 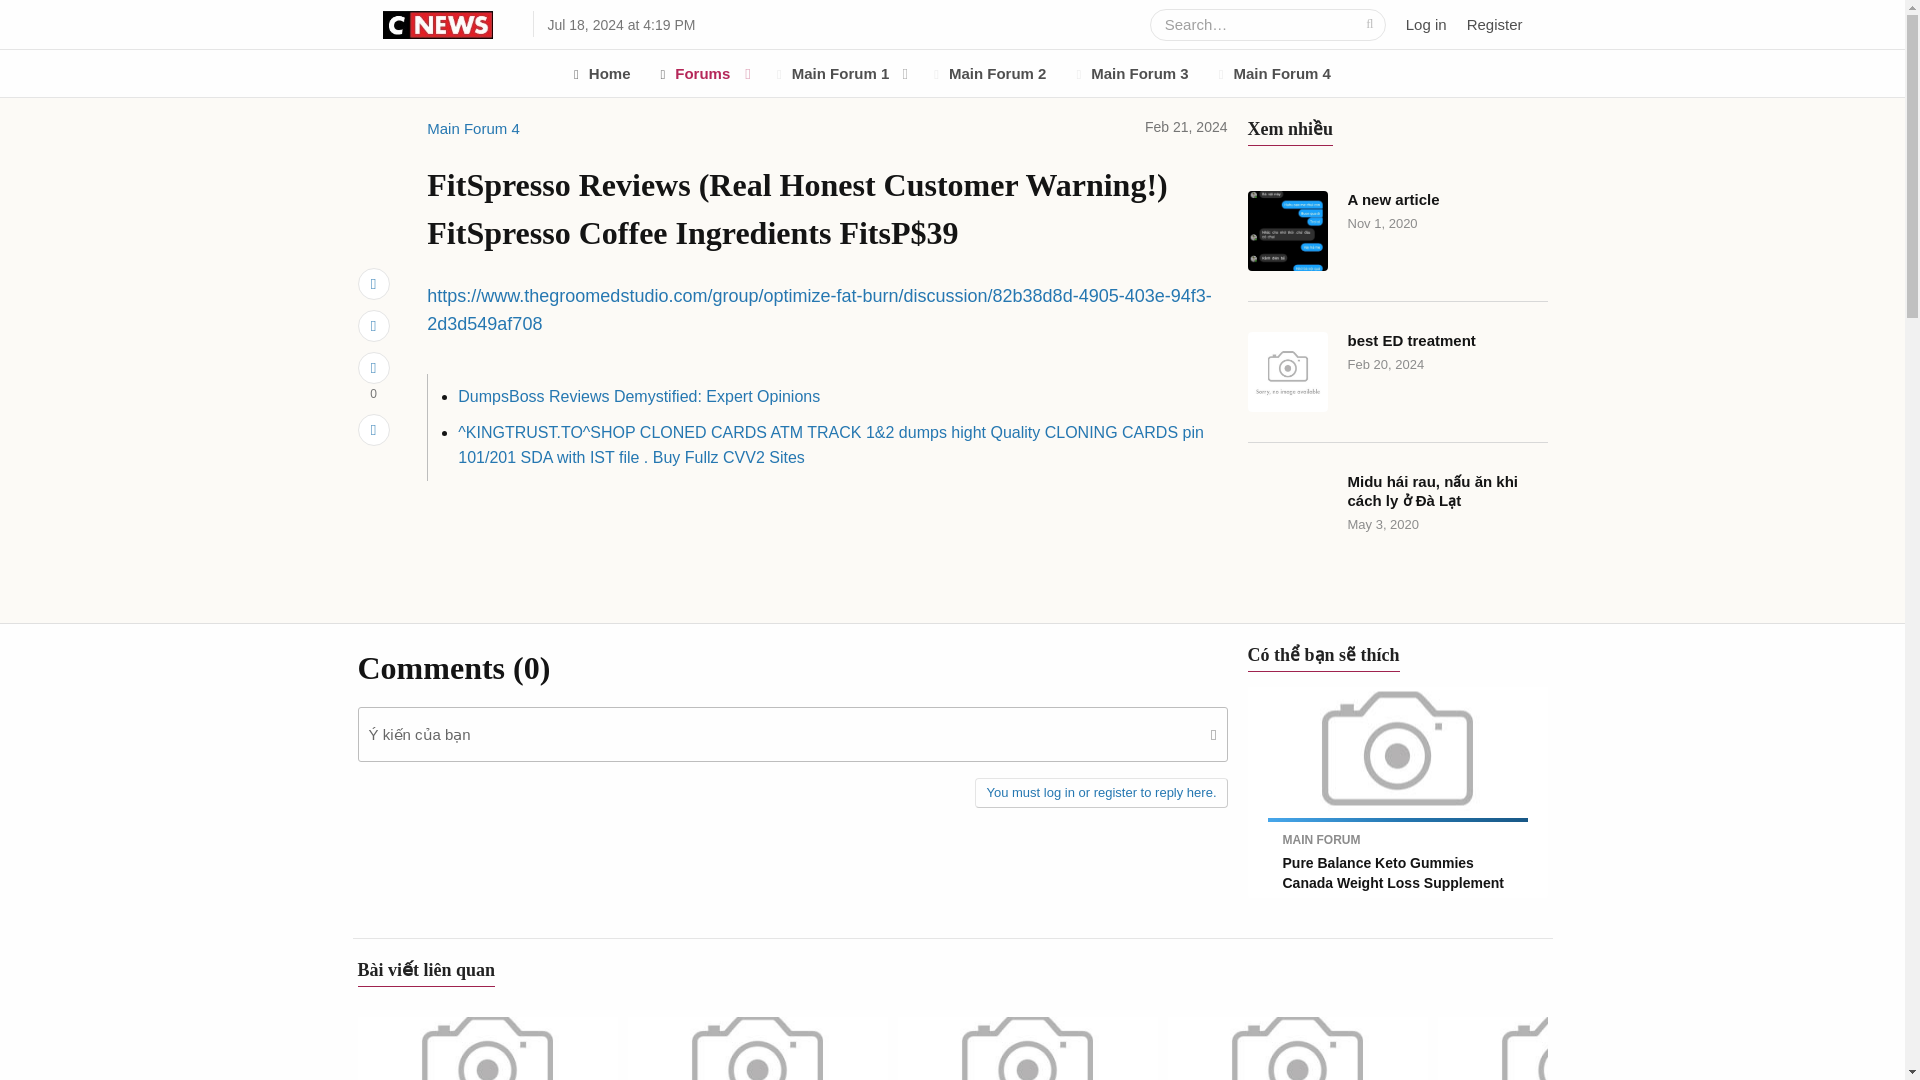 What do you see at coordinates (373, 368) in the screenshot?
I see `0` at bounding box center [373, 368].